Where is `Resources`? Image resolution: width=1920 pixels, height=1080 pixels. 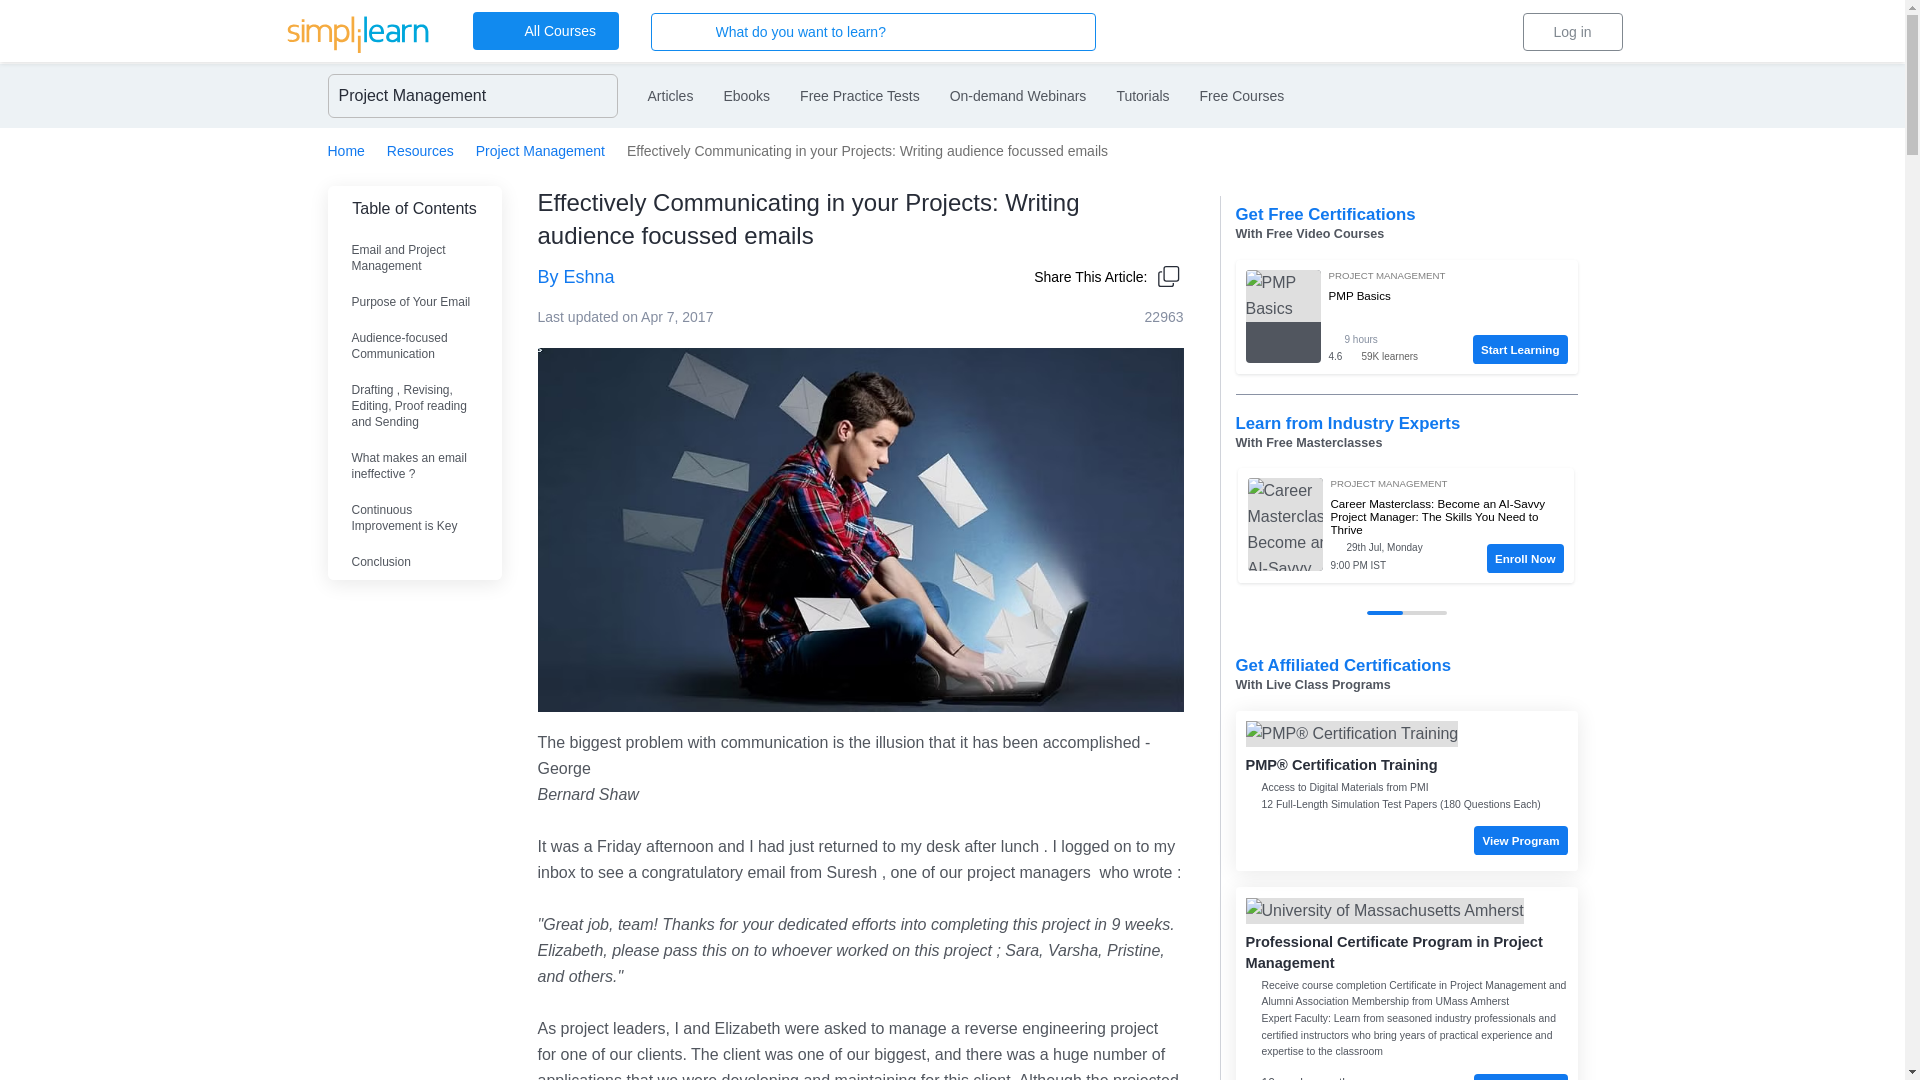
Resources is located at coordinates (420, 150).